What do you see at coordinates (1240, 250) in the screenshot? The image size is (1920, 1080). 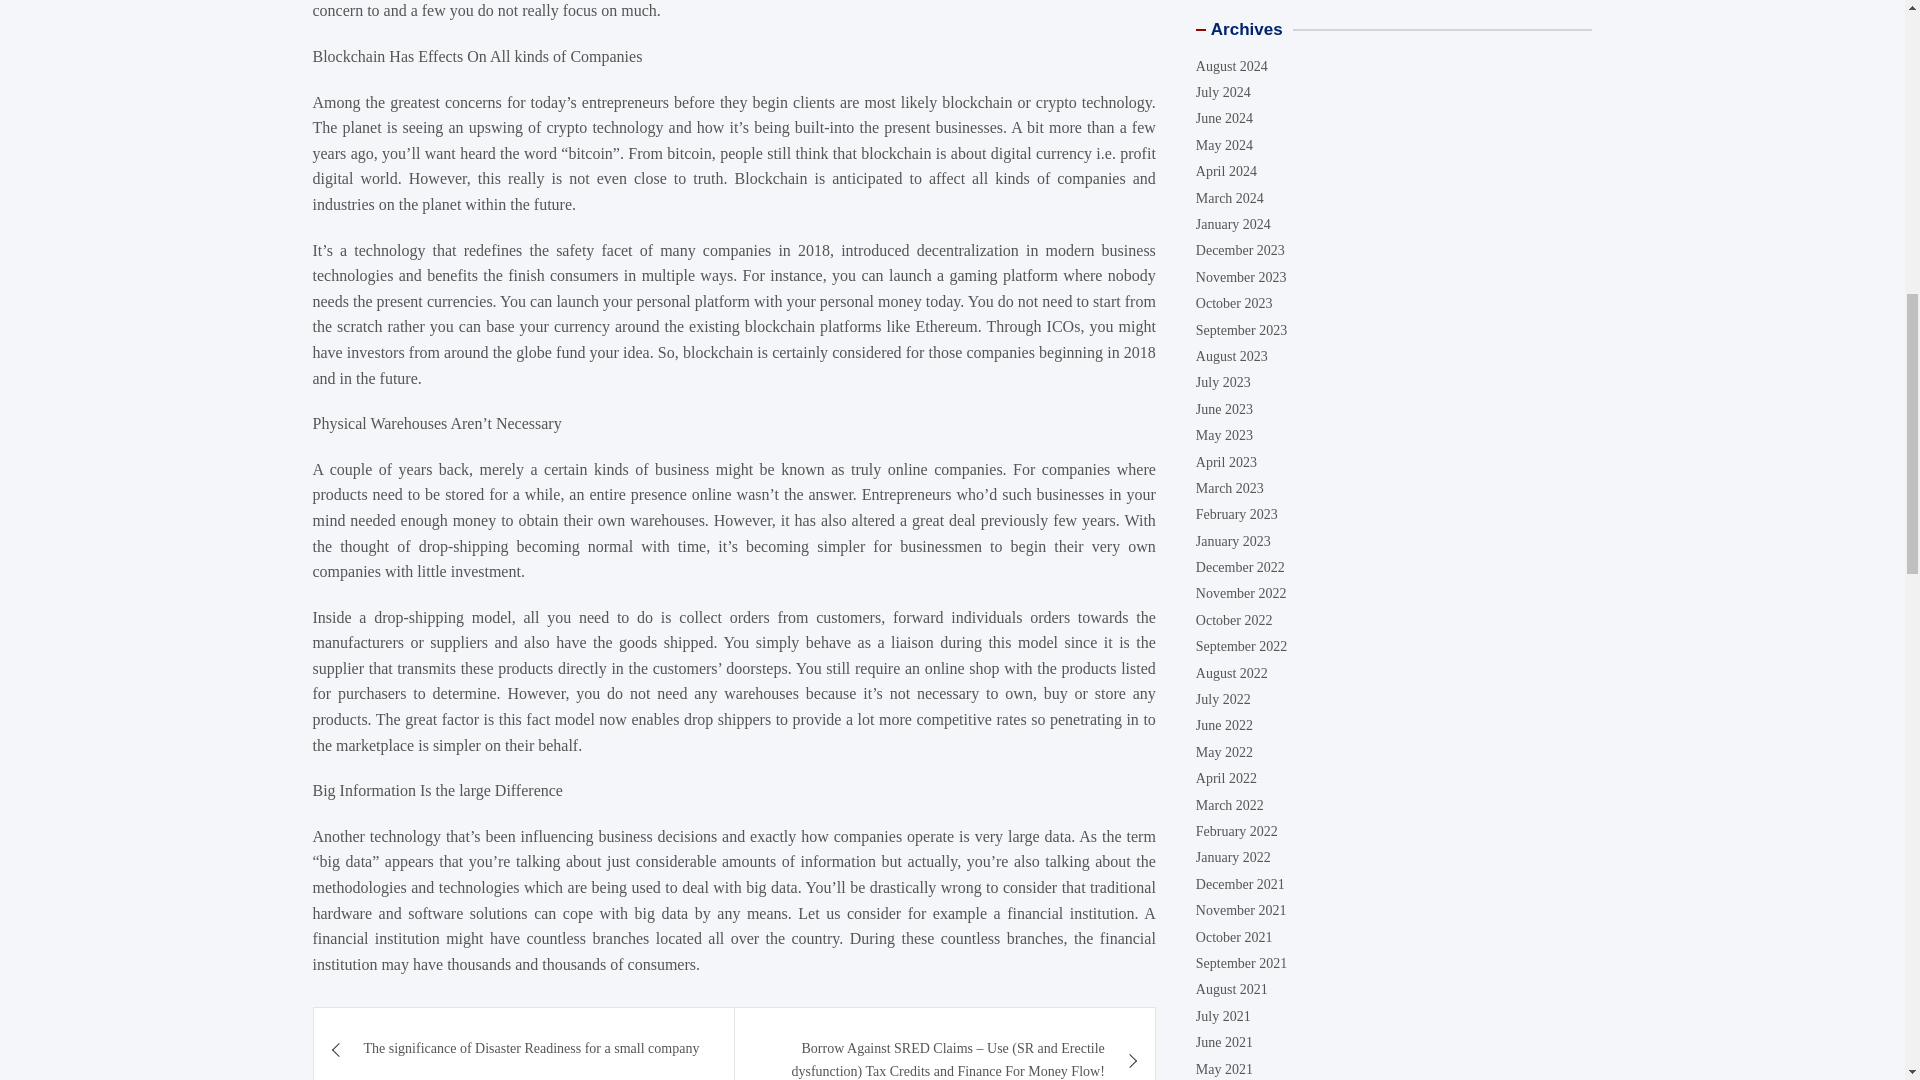 I see `December 2023` at bounding box center [1240, 250].